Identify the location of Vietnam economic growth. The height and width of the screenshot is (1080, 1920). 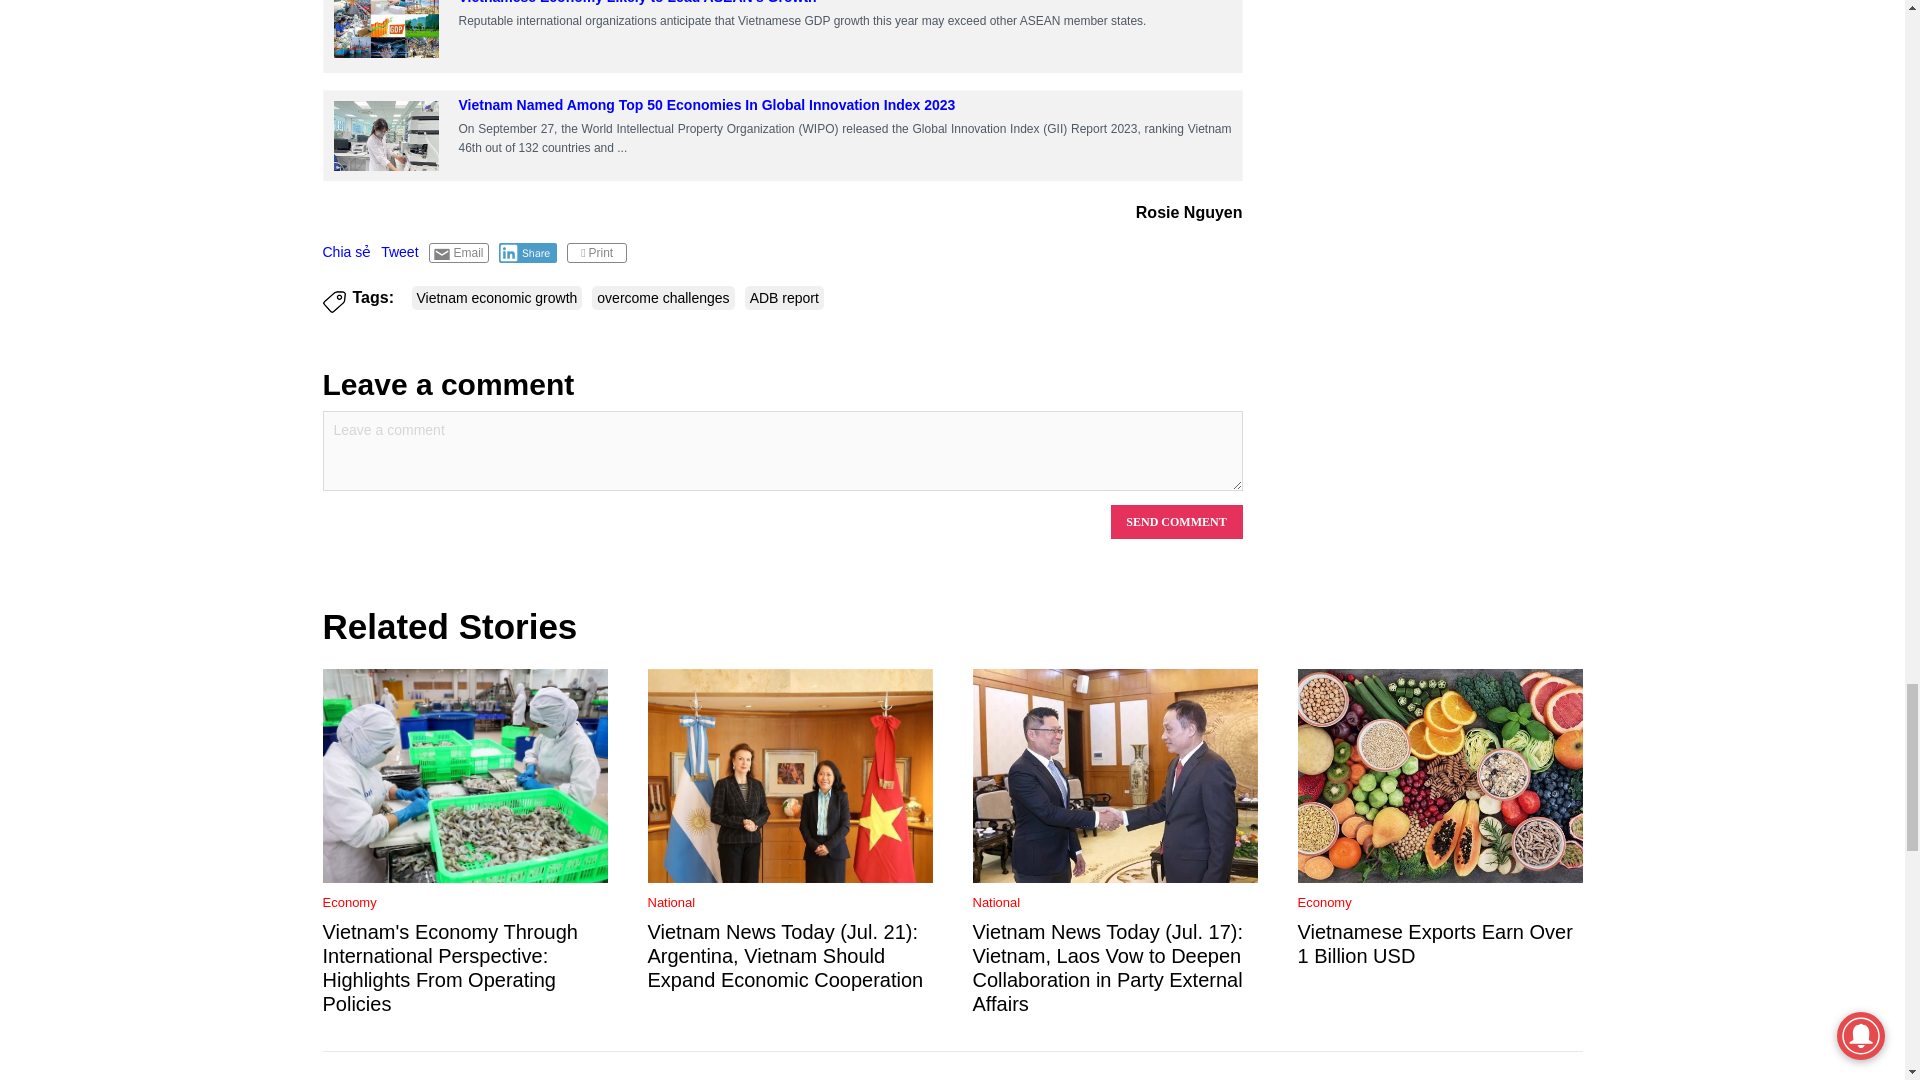
(498, 298).